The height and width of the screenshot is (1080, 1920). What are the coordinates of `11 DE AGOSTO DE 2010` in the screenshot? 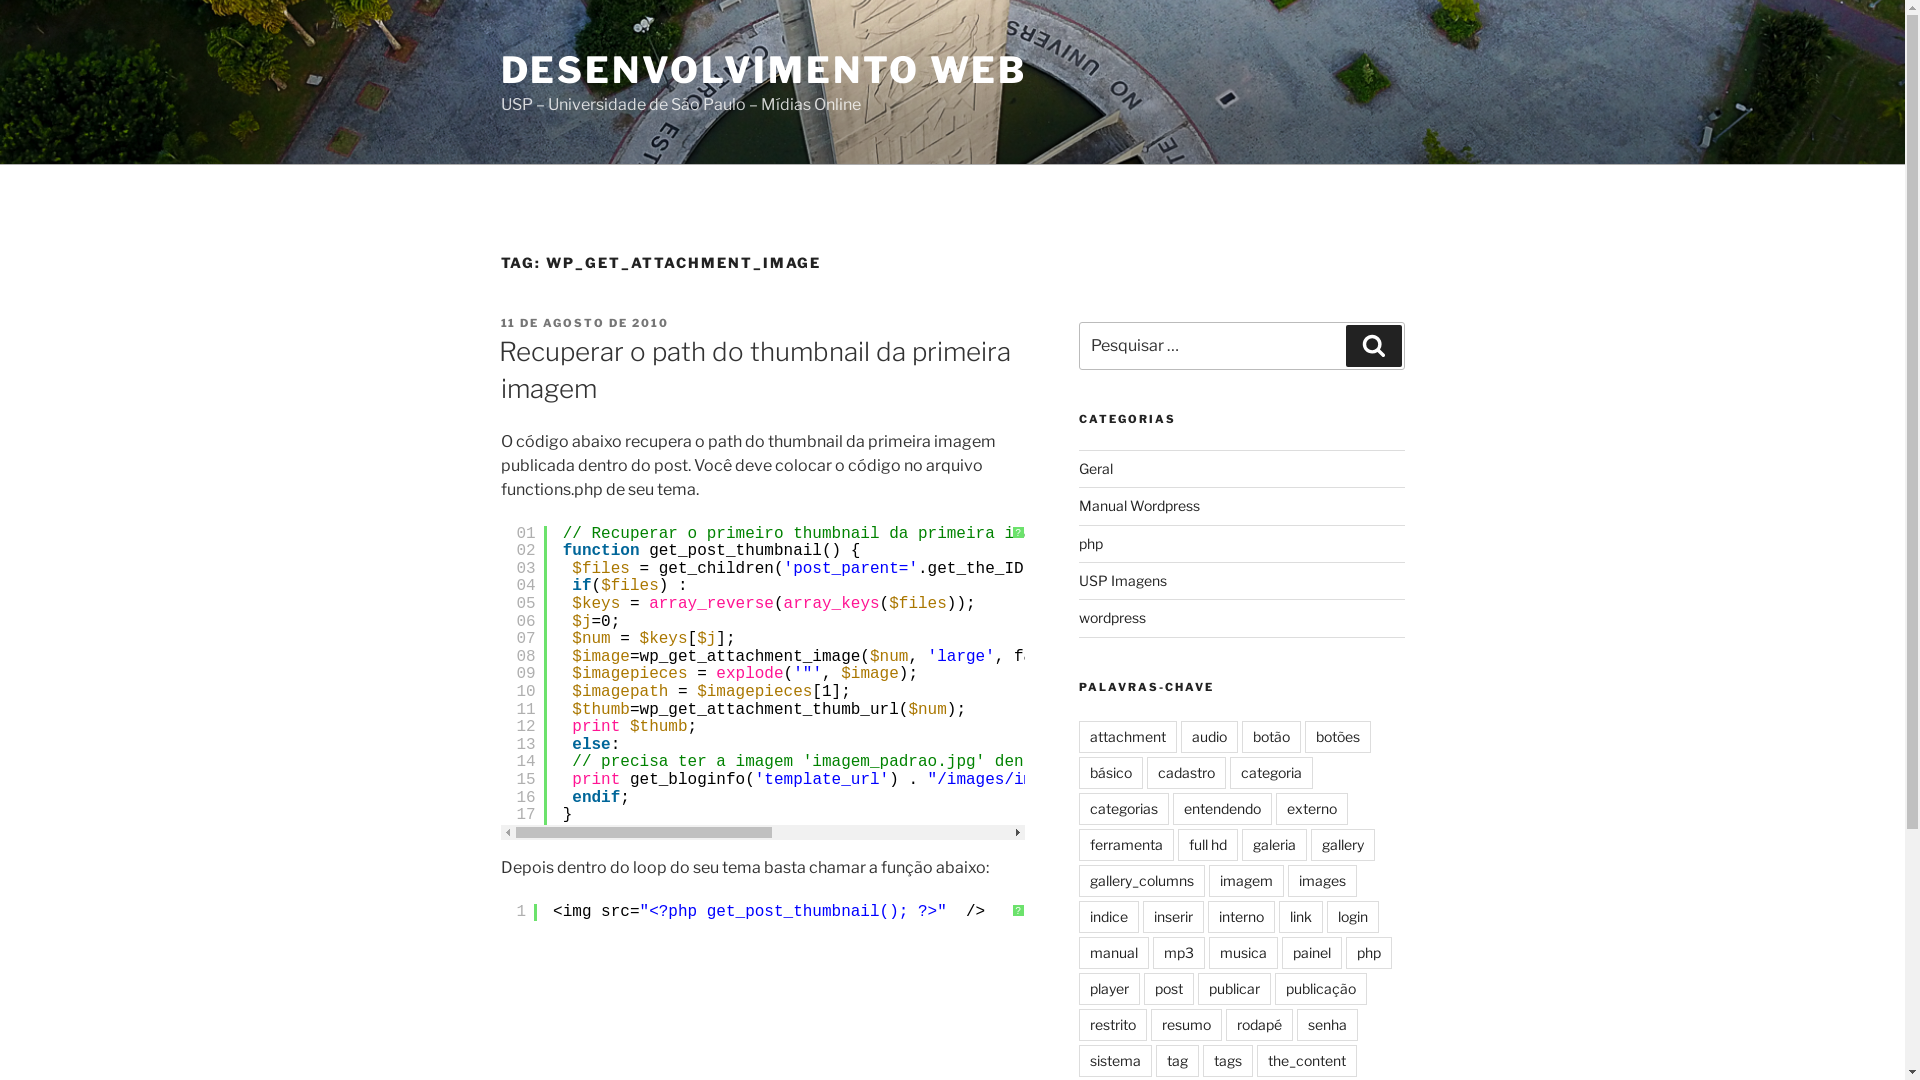 It's located at (584, 323).